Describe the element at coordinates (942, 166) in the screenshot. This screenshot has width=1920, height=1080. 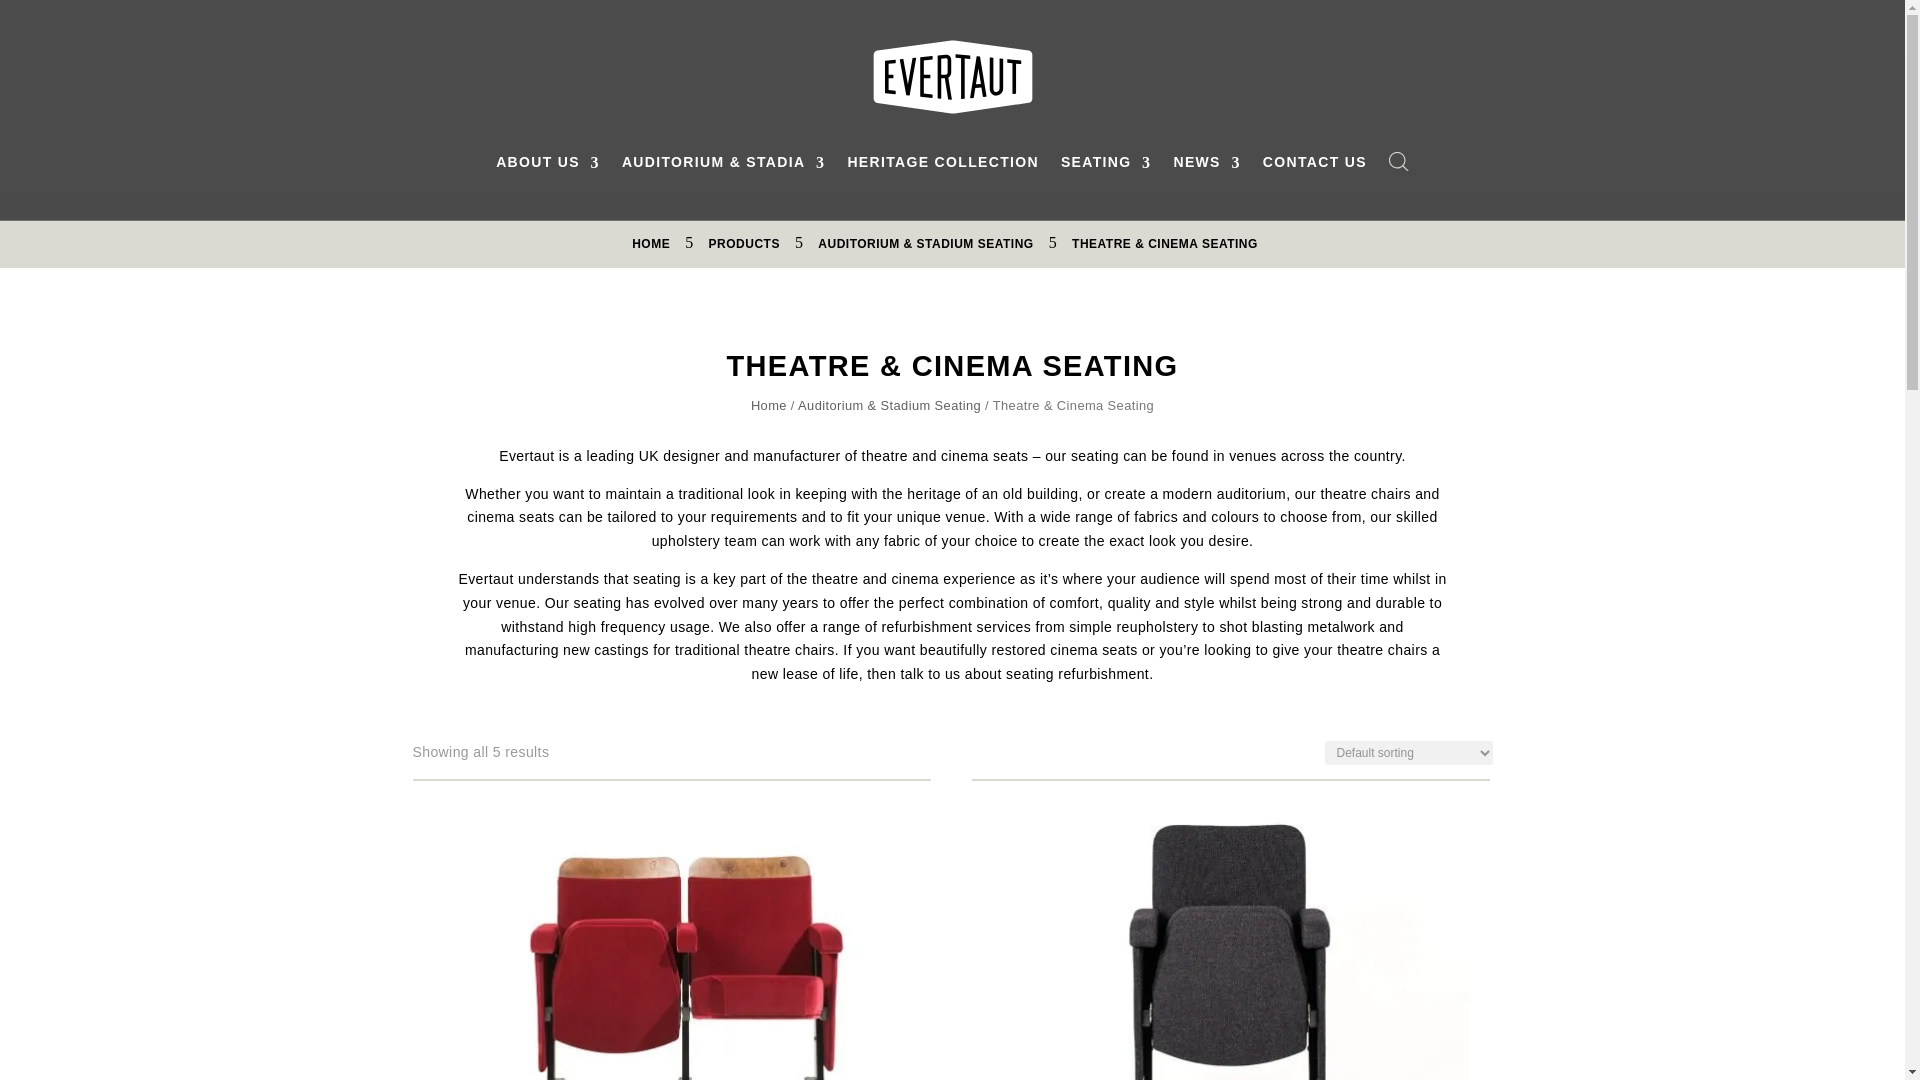
I see `HERITAGE COLLECTION` at that location.